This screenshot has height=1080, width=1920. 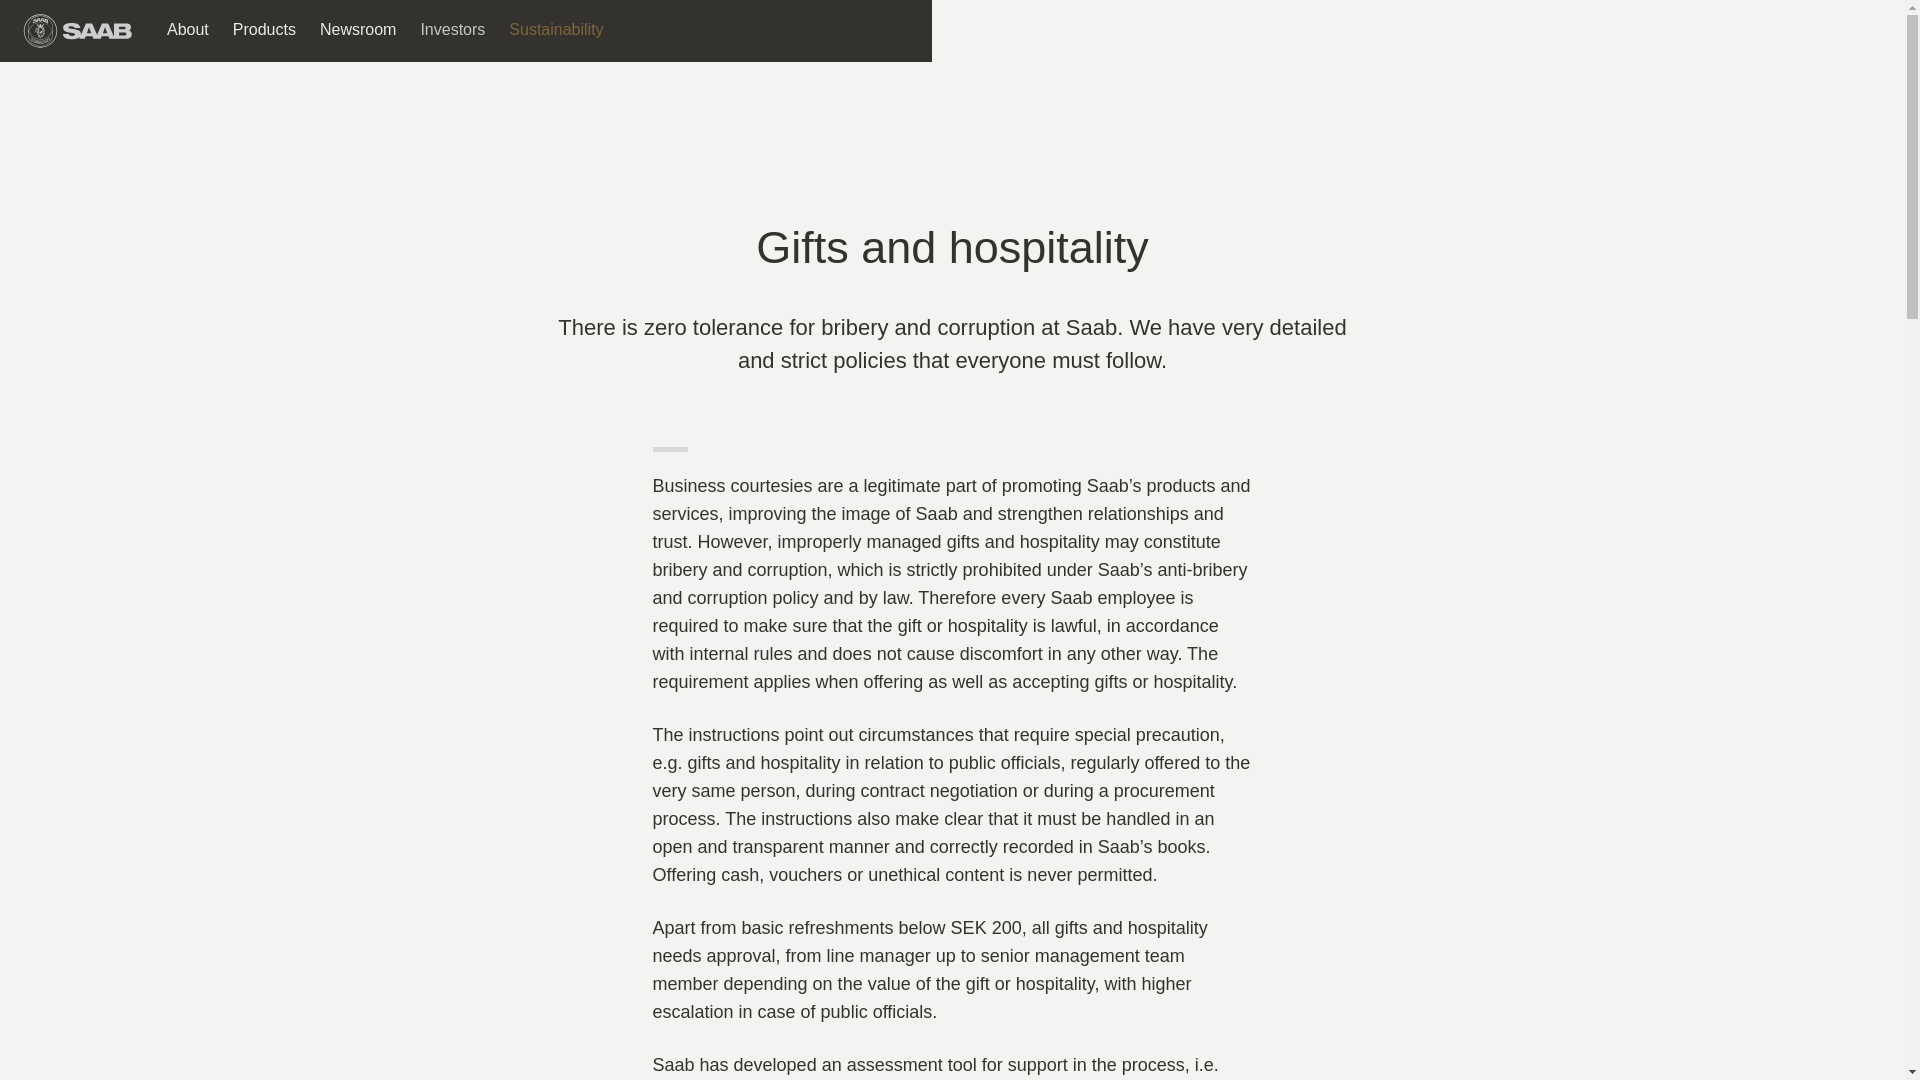 What do you see at coordinates (188, 30) in the screenshot?
I see `About` at bounding box center [188, 30].